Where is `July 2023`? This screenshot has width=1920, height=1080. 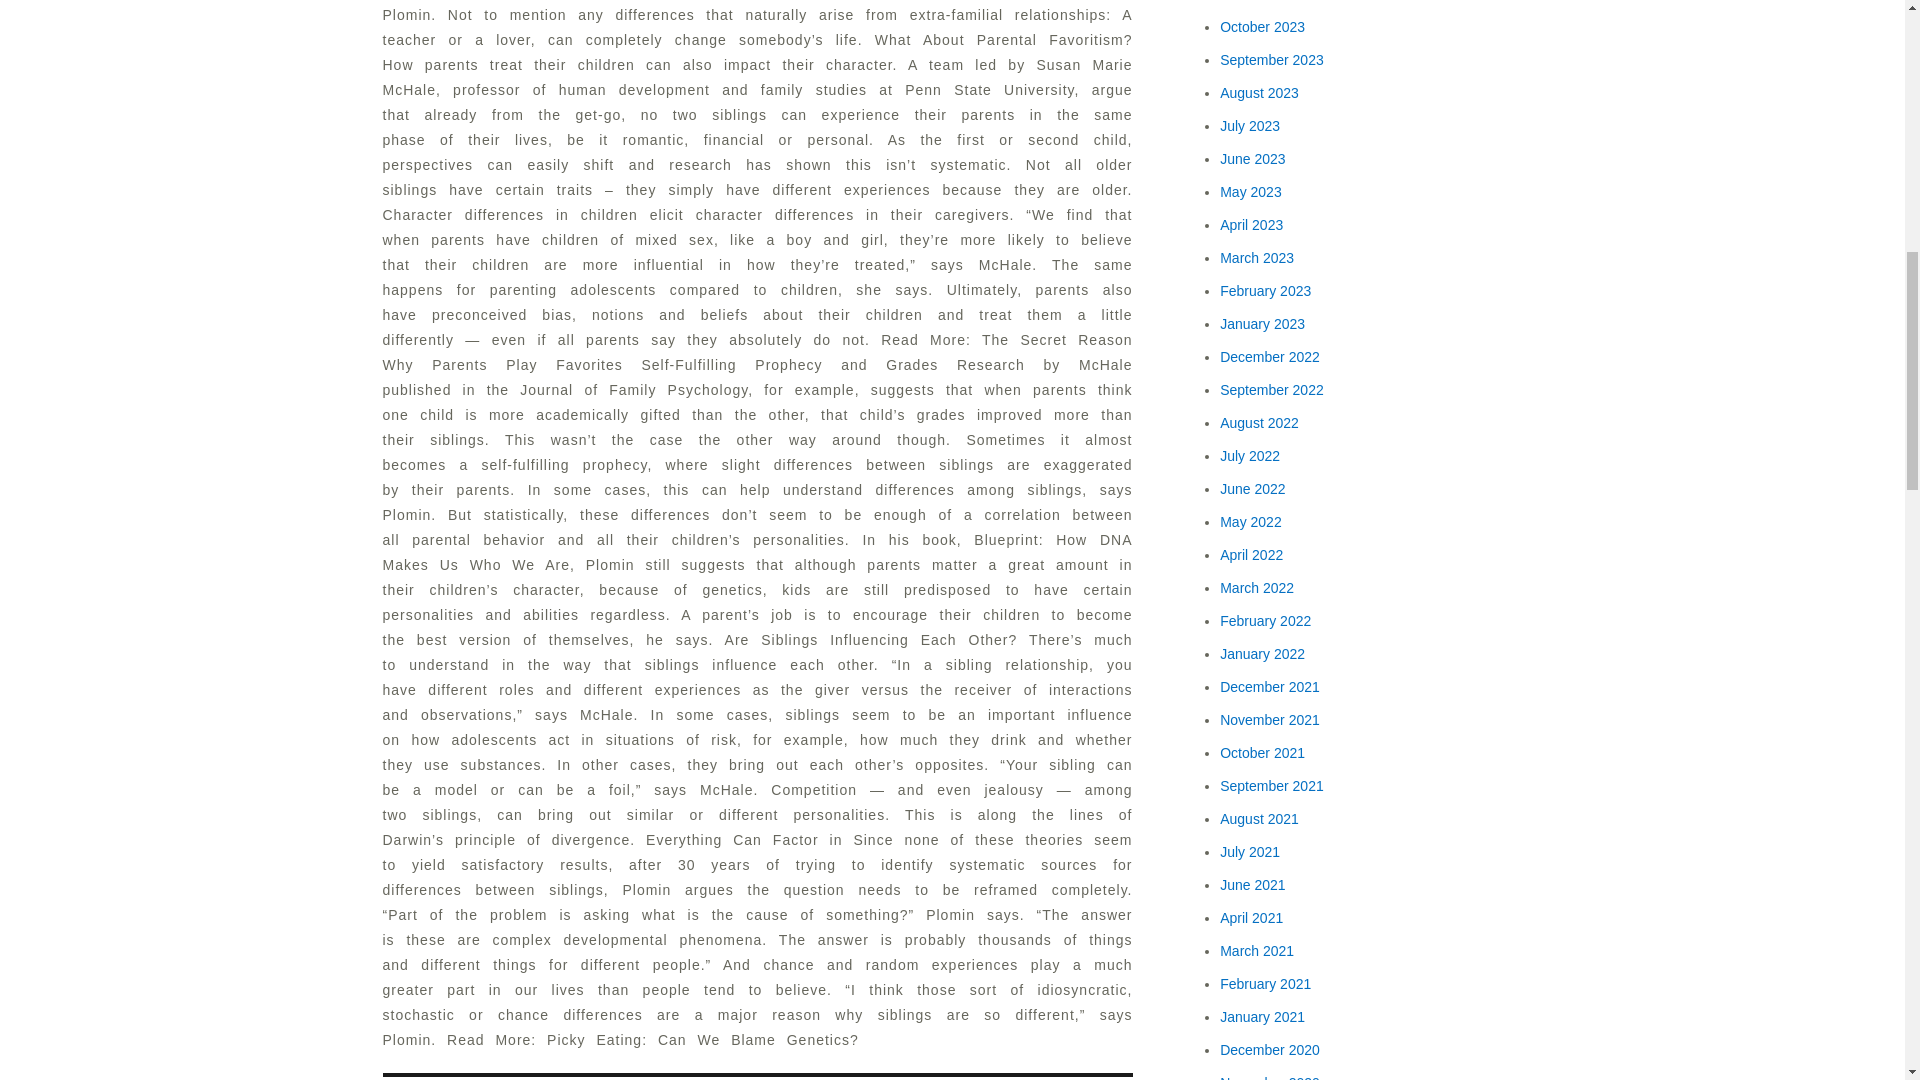
July 2023 is located at coordinates (1250, 125).